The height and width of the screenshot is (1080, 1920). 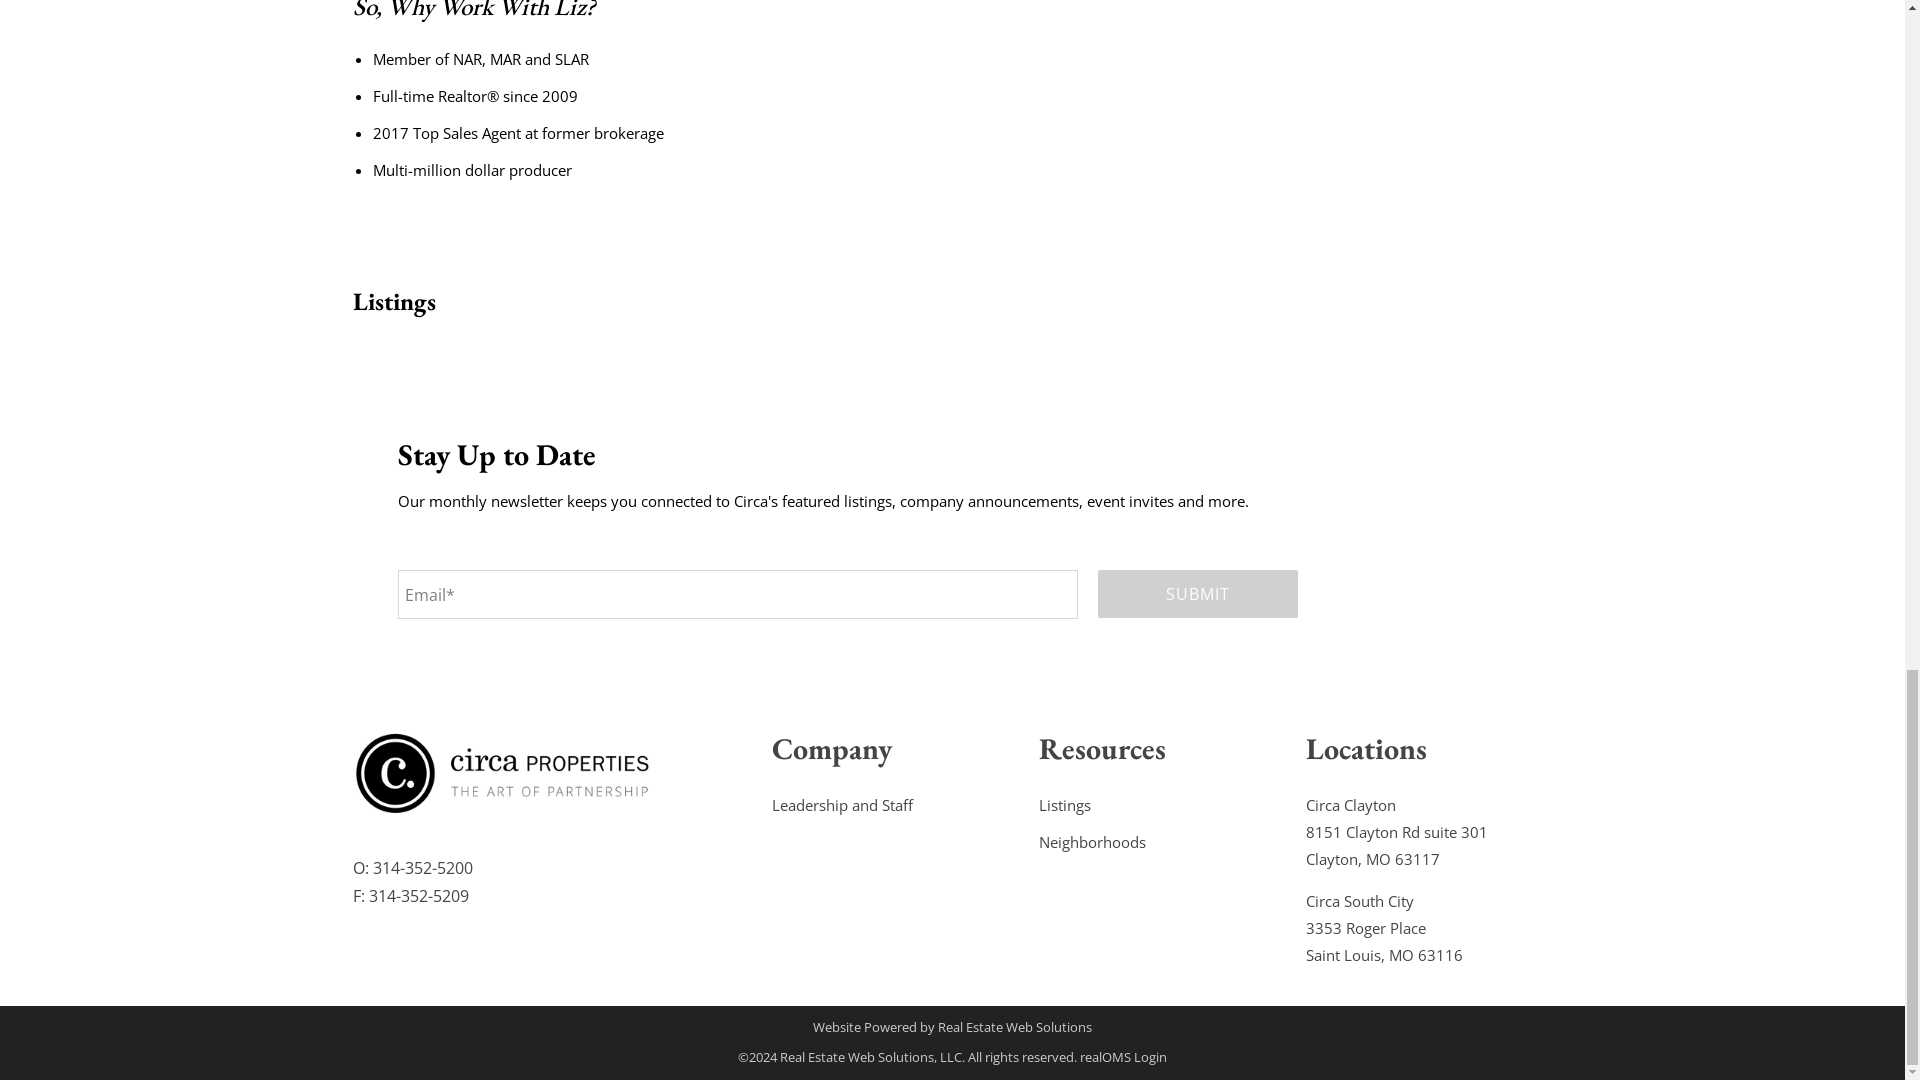 I want to click on Circa South City, so click(x=1359, y=901).